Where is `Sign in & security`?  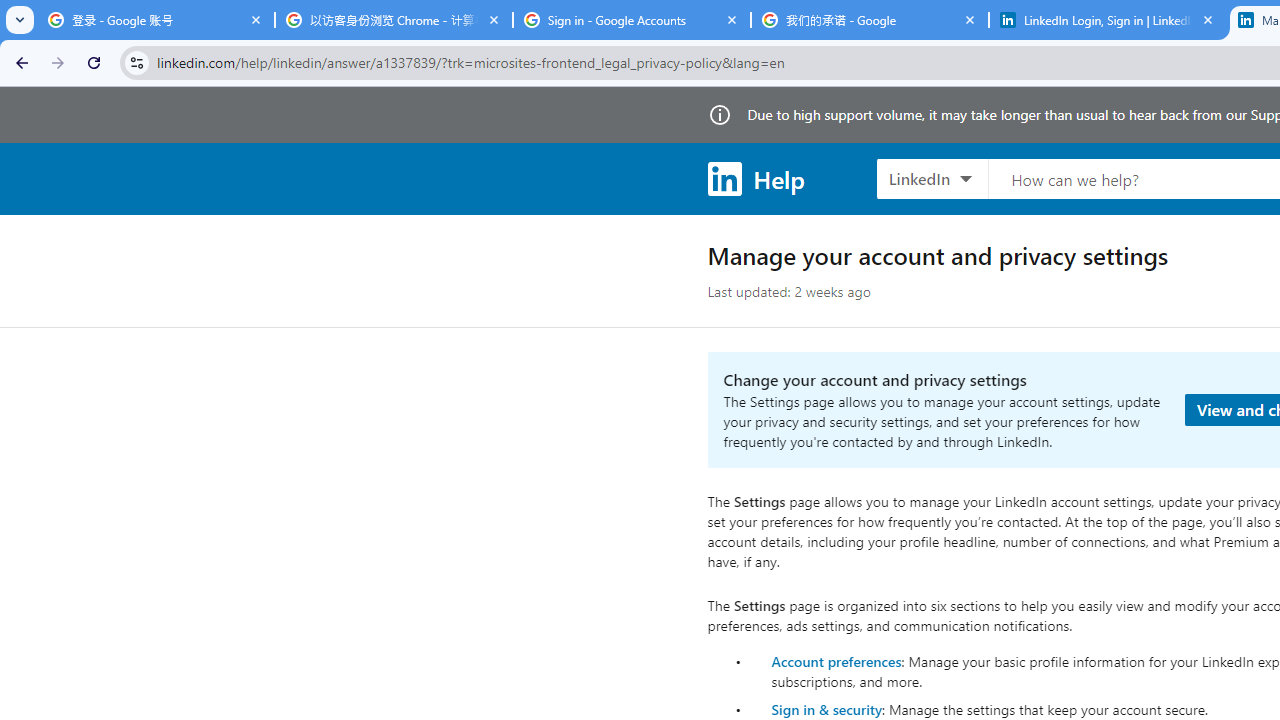
Sign in & security is located at coordinates (826, 709).